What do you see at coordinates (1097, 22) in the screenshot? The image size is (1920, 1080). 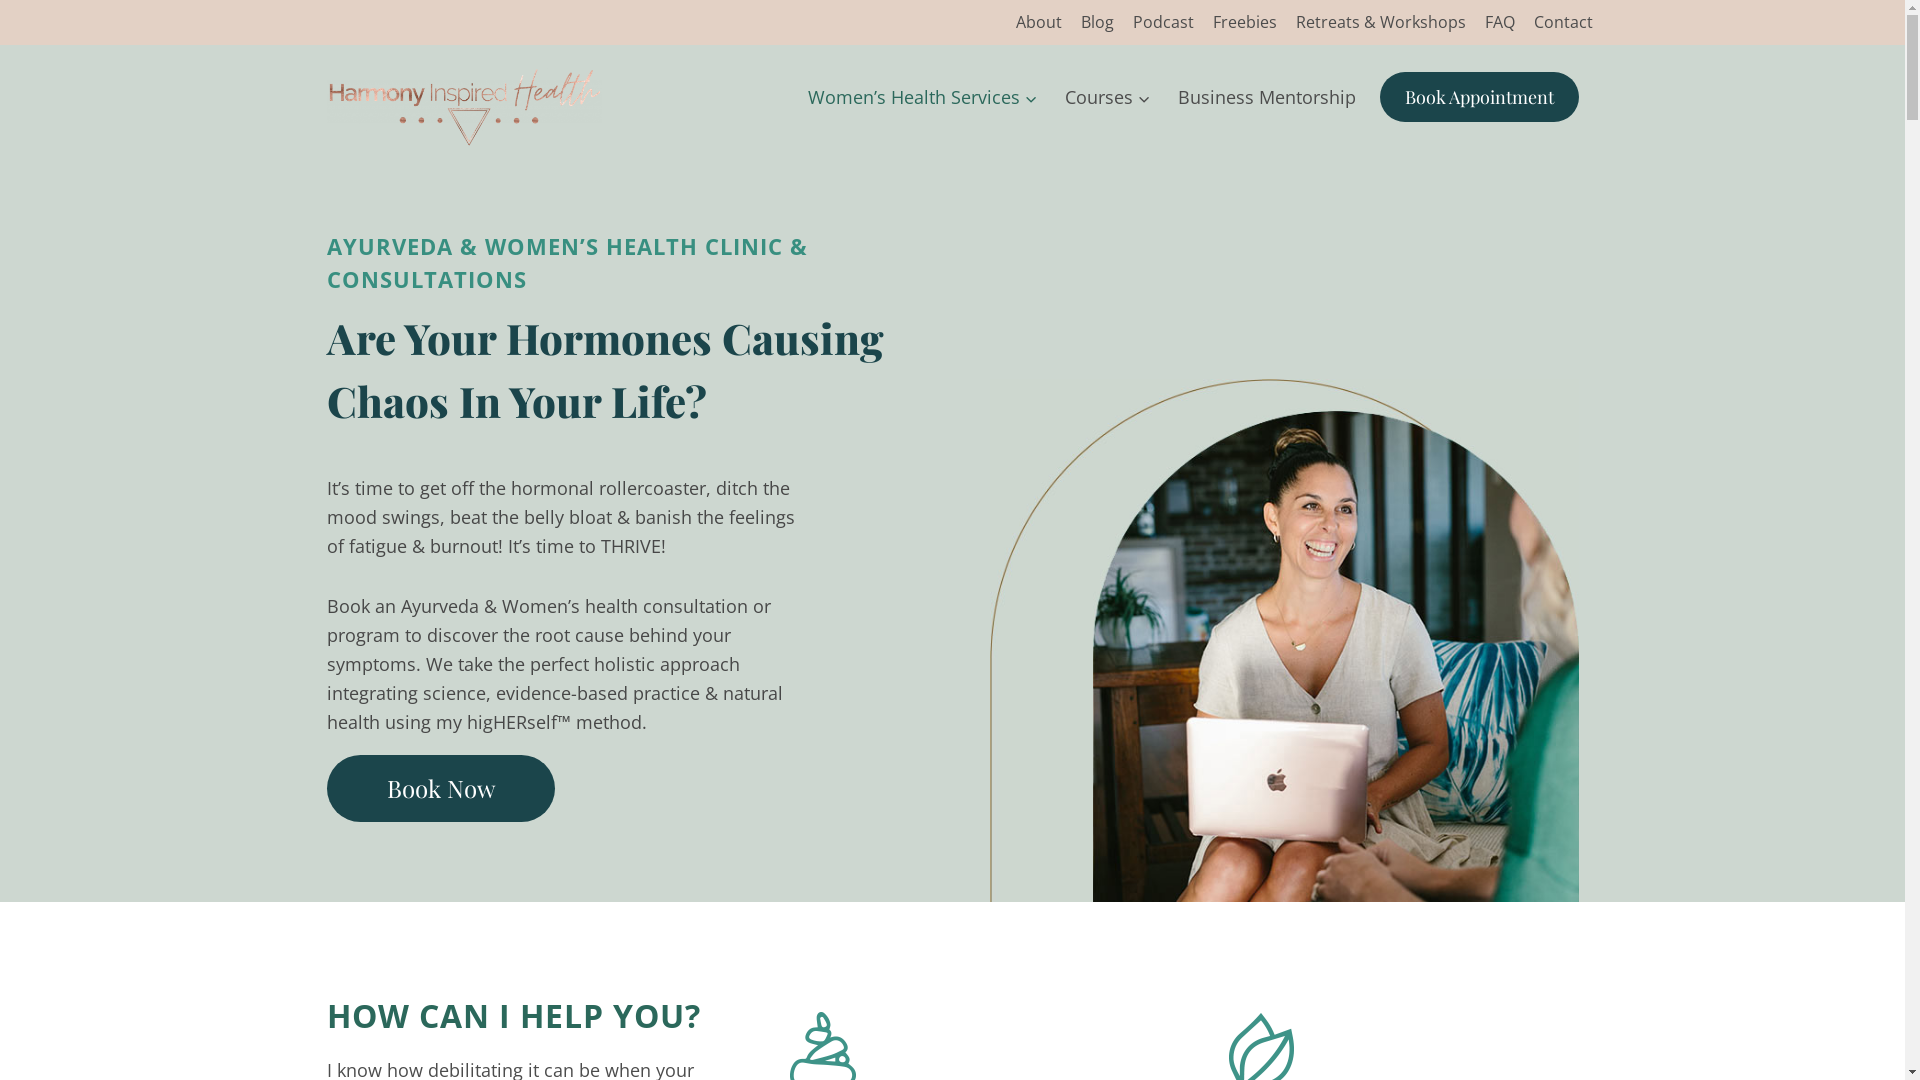 I see `Blog` at bounding box center [1097, 22].